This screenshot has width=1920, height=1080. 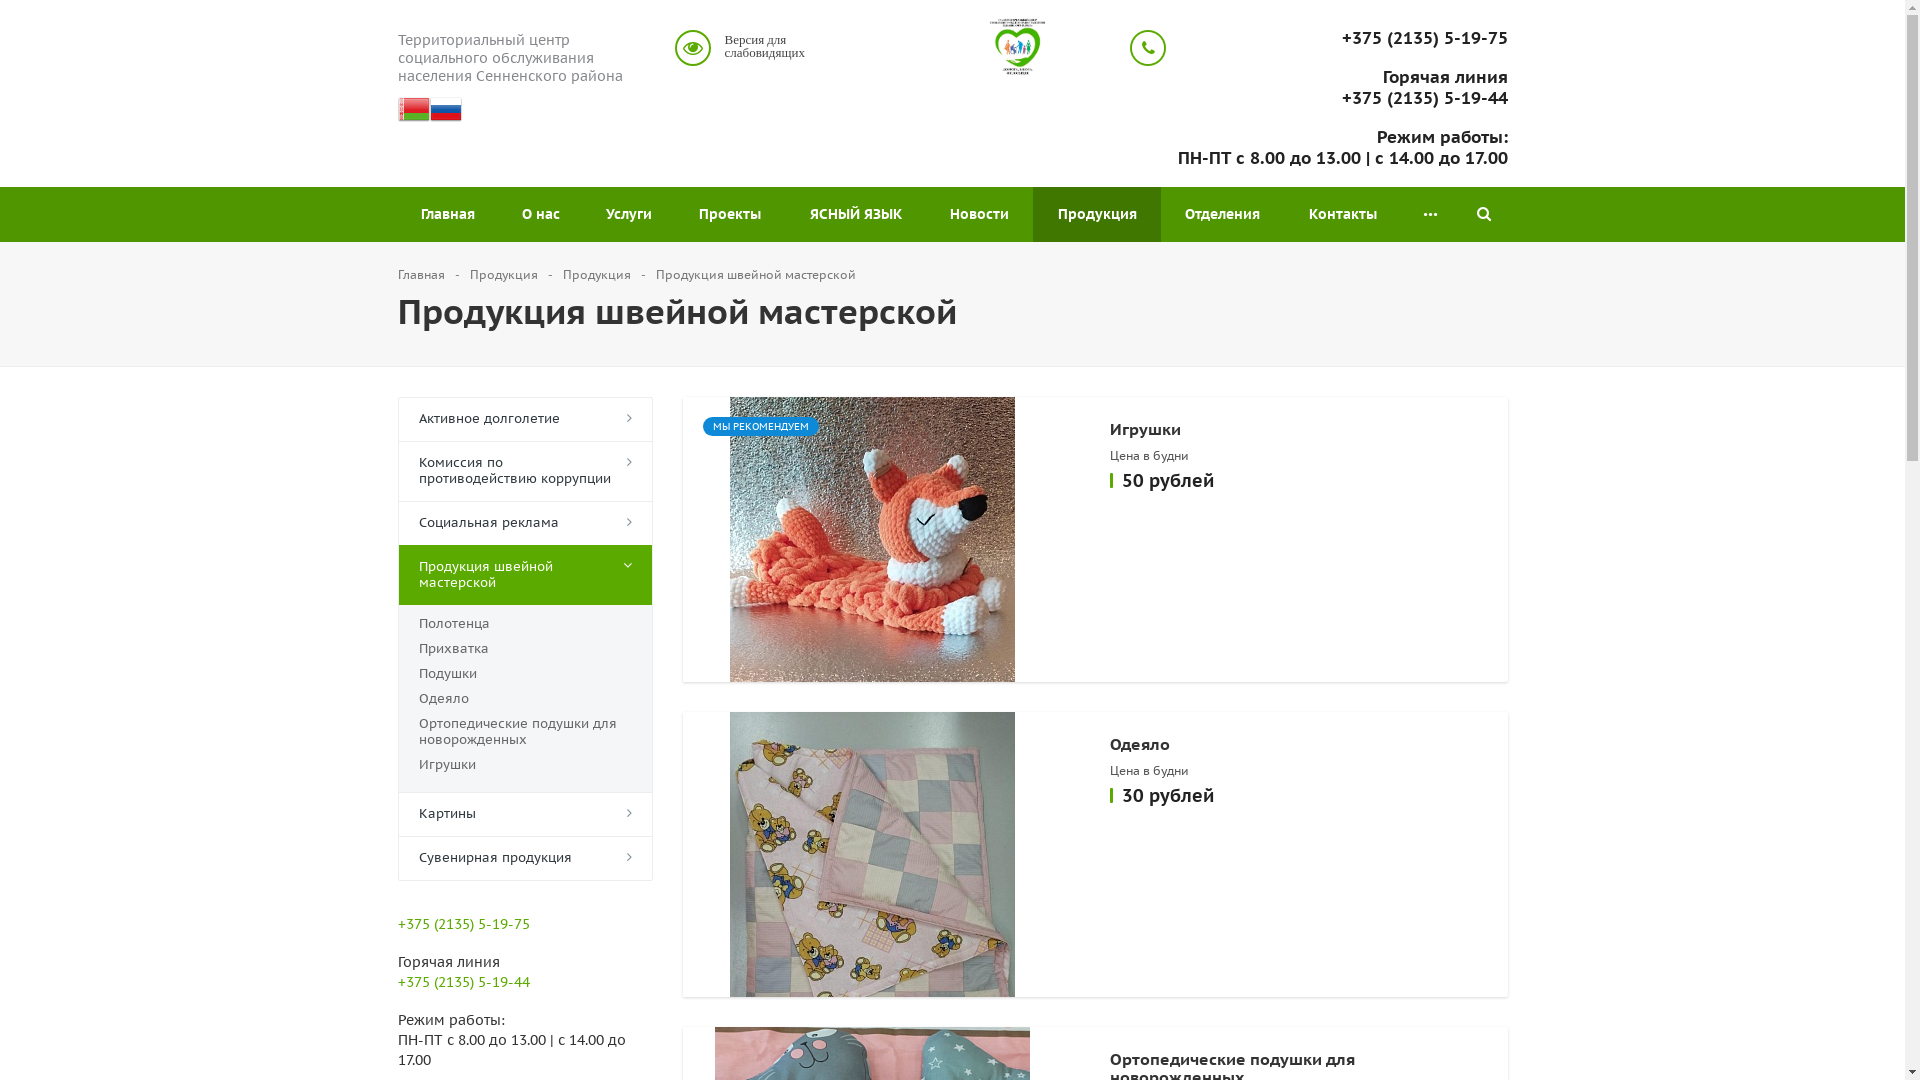 What do you see at coordinates (1343, 38) in the screenshot?
I see `+375 (2135) 5-19-75` at bounding box center [1343, 38].